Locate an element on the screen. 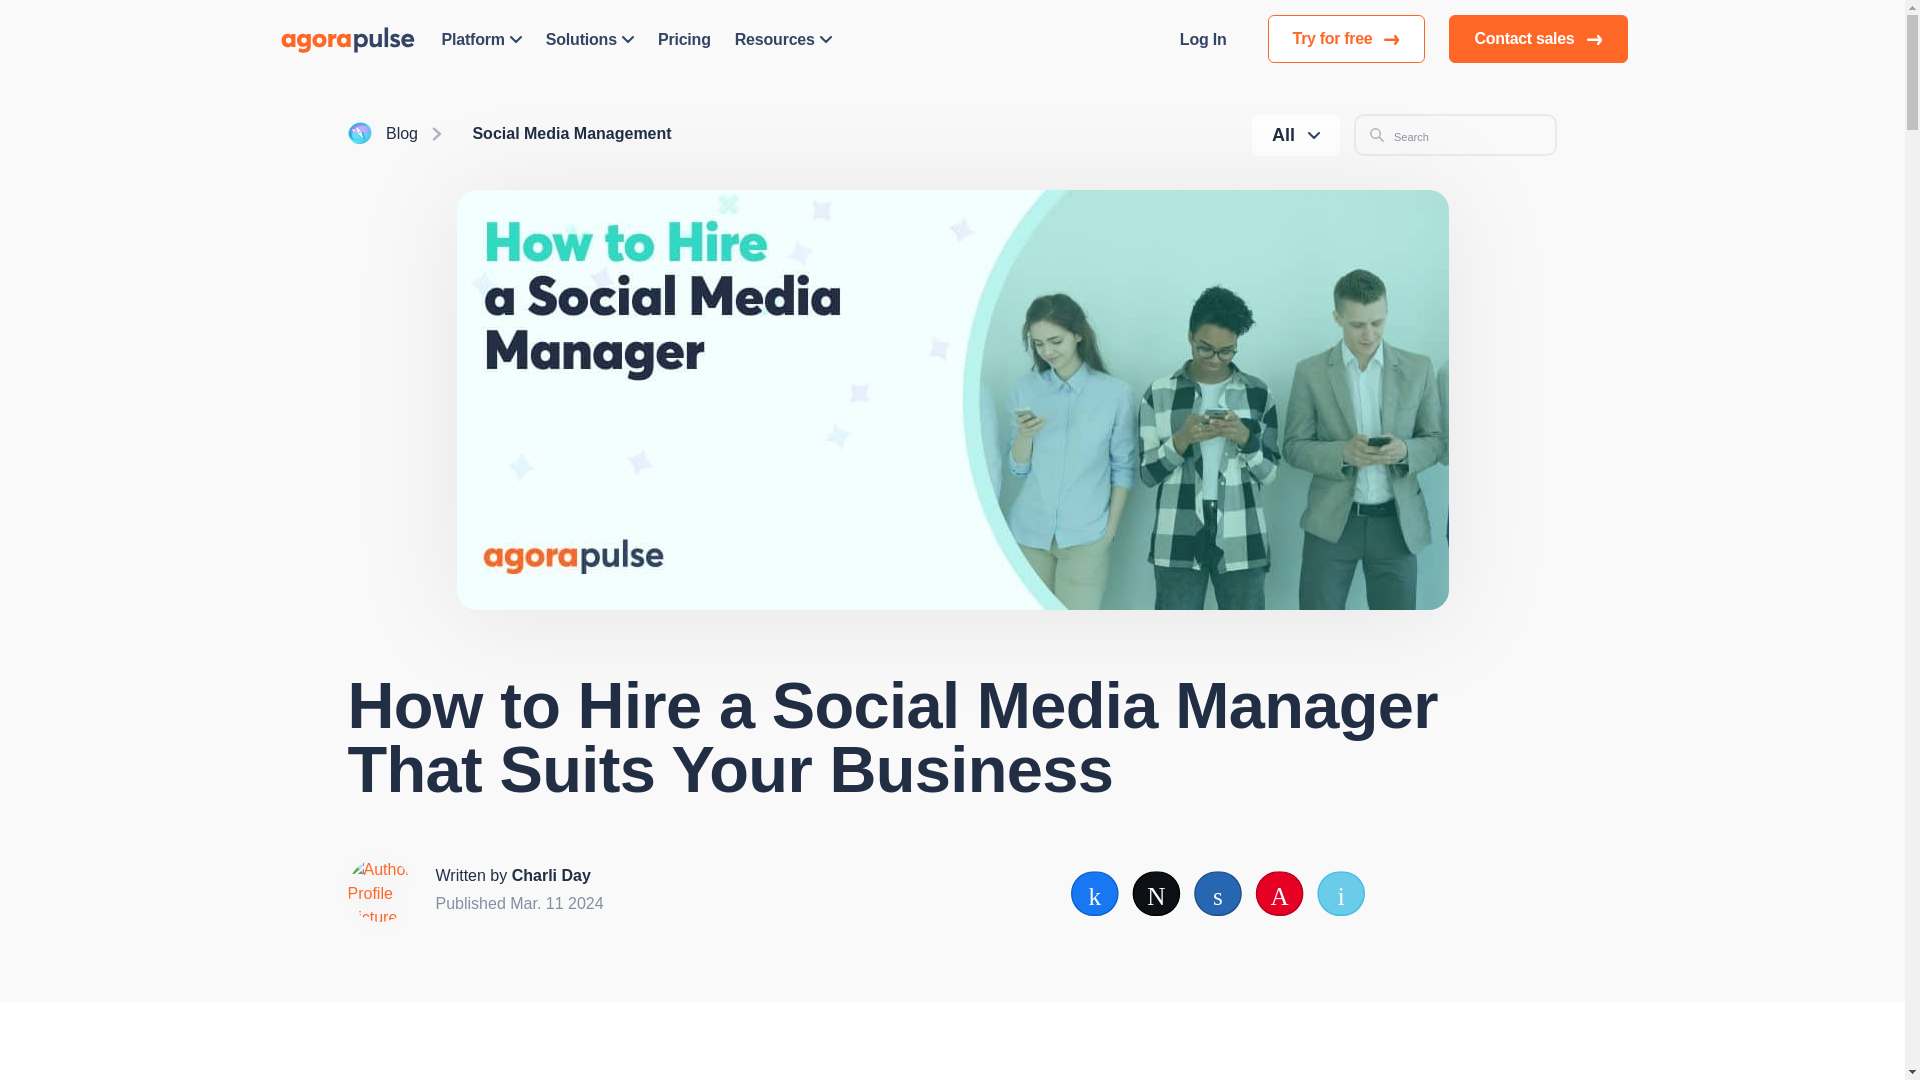  agorapulse is located at coordinates (348, 38).